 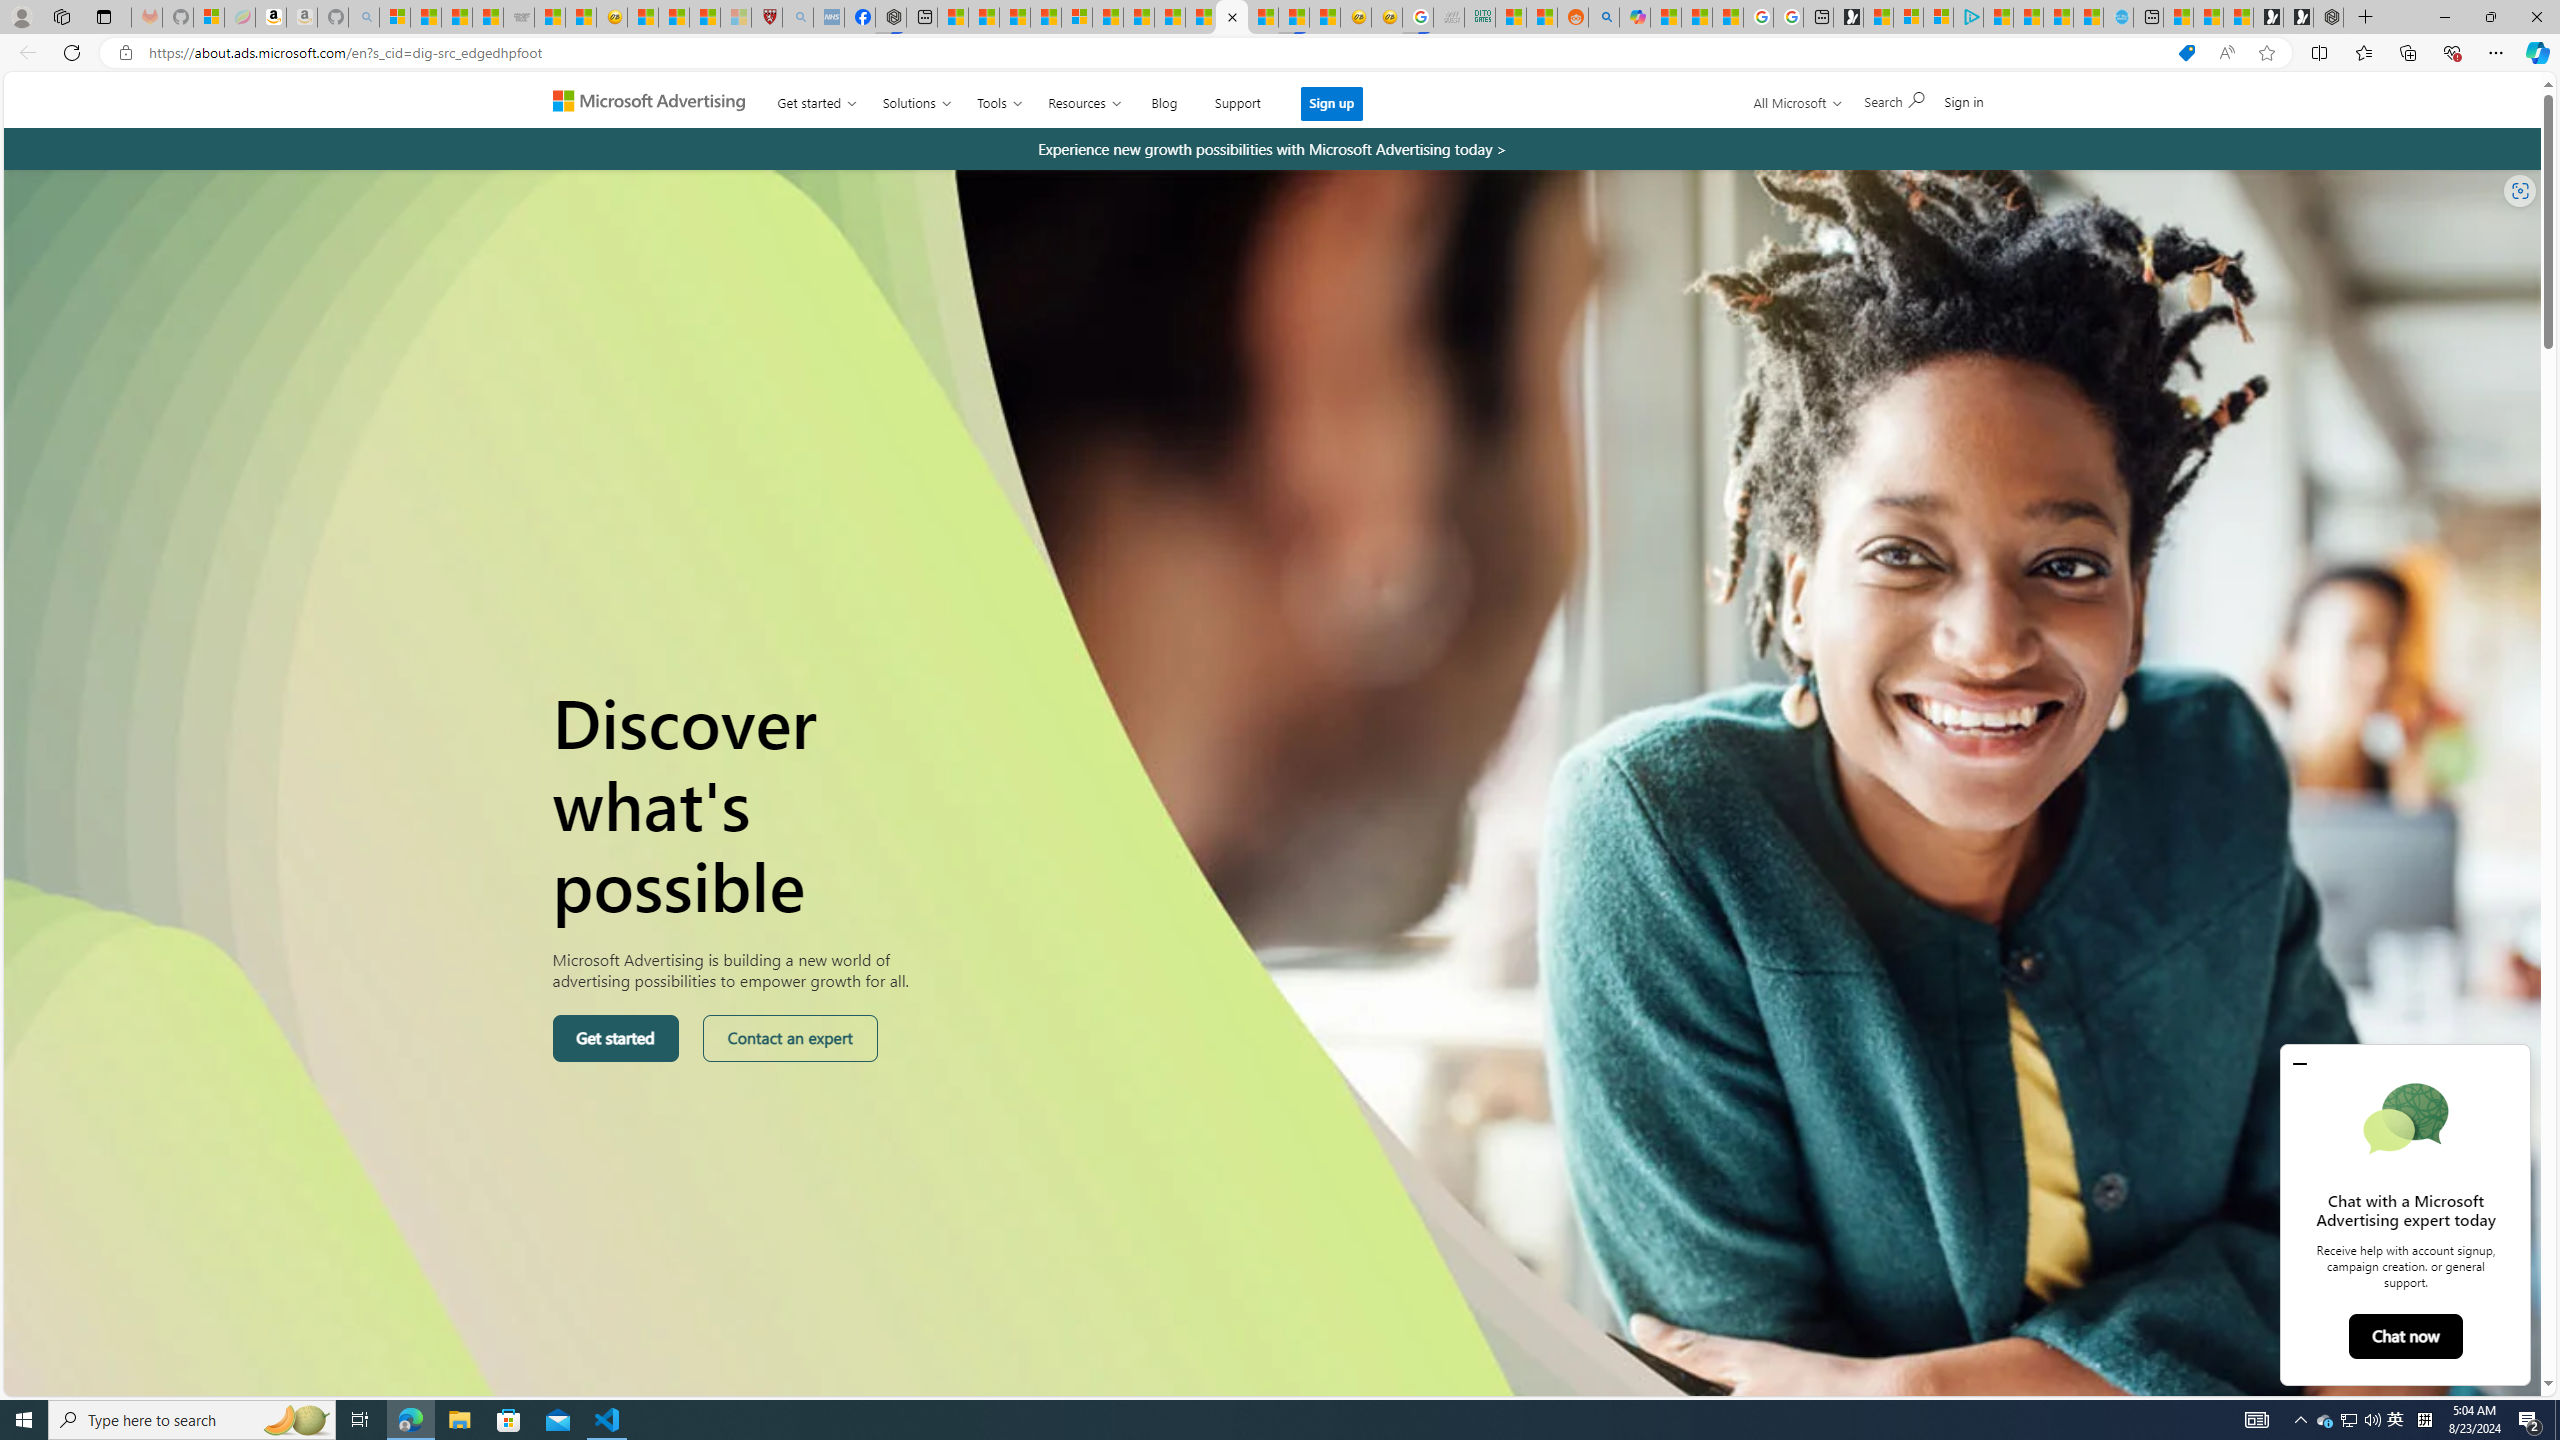 What do you see at coordinates (615, 1038) in the screenshot?
I see `Get started` at bounding box center [615, 1038].